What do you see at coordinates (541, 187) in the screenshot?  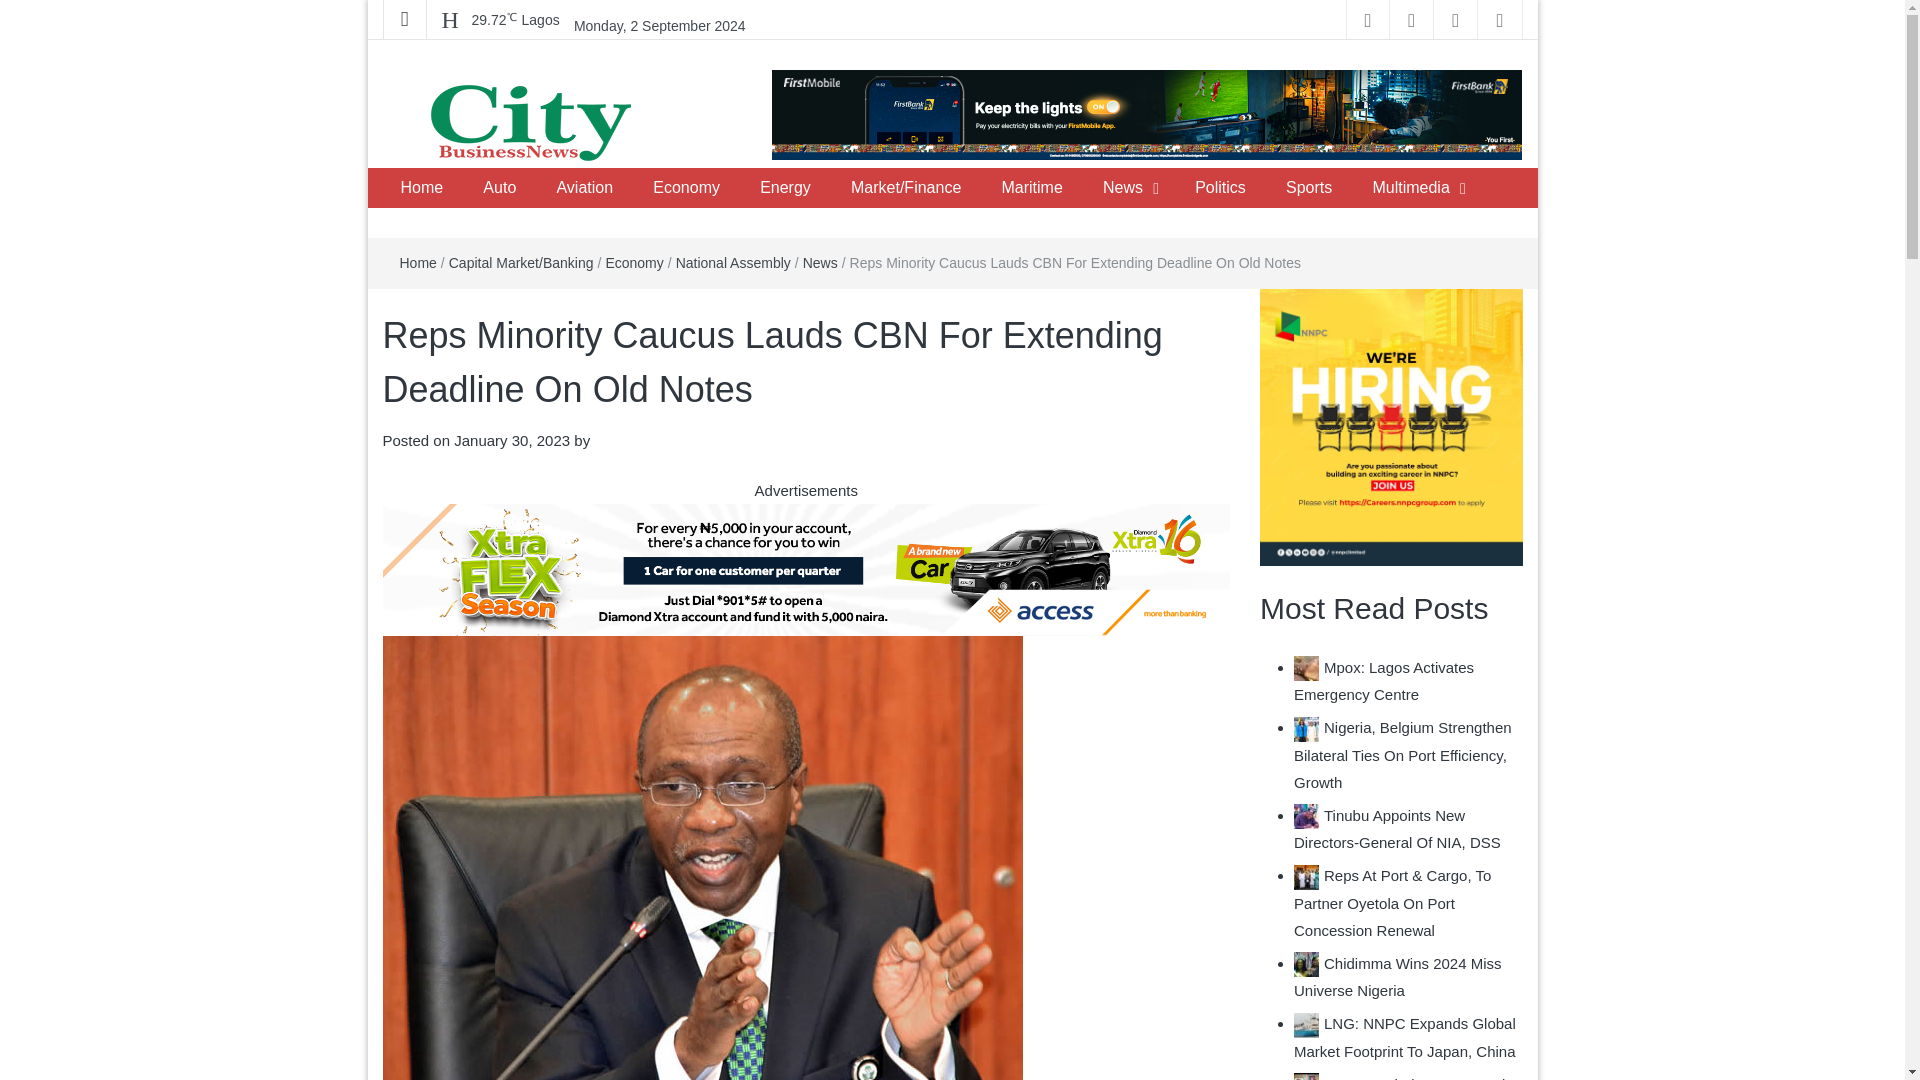 I see `City Business News` at bounding box center [541, 187].